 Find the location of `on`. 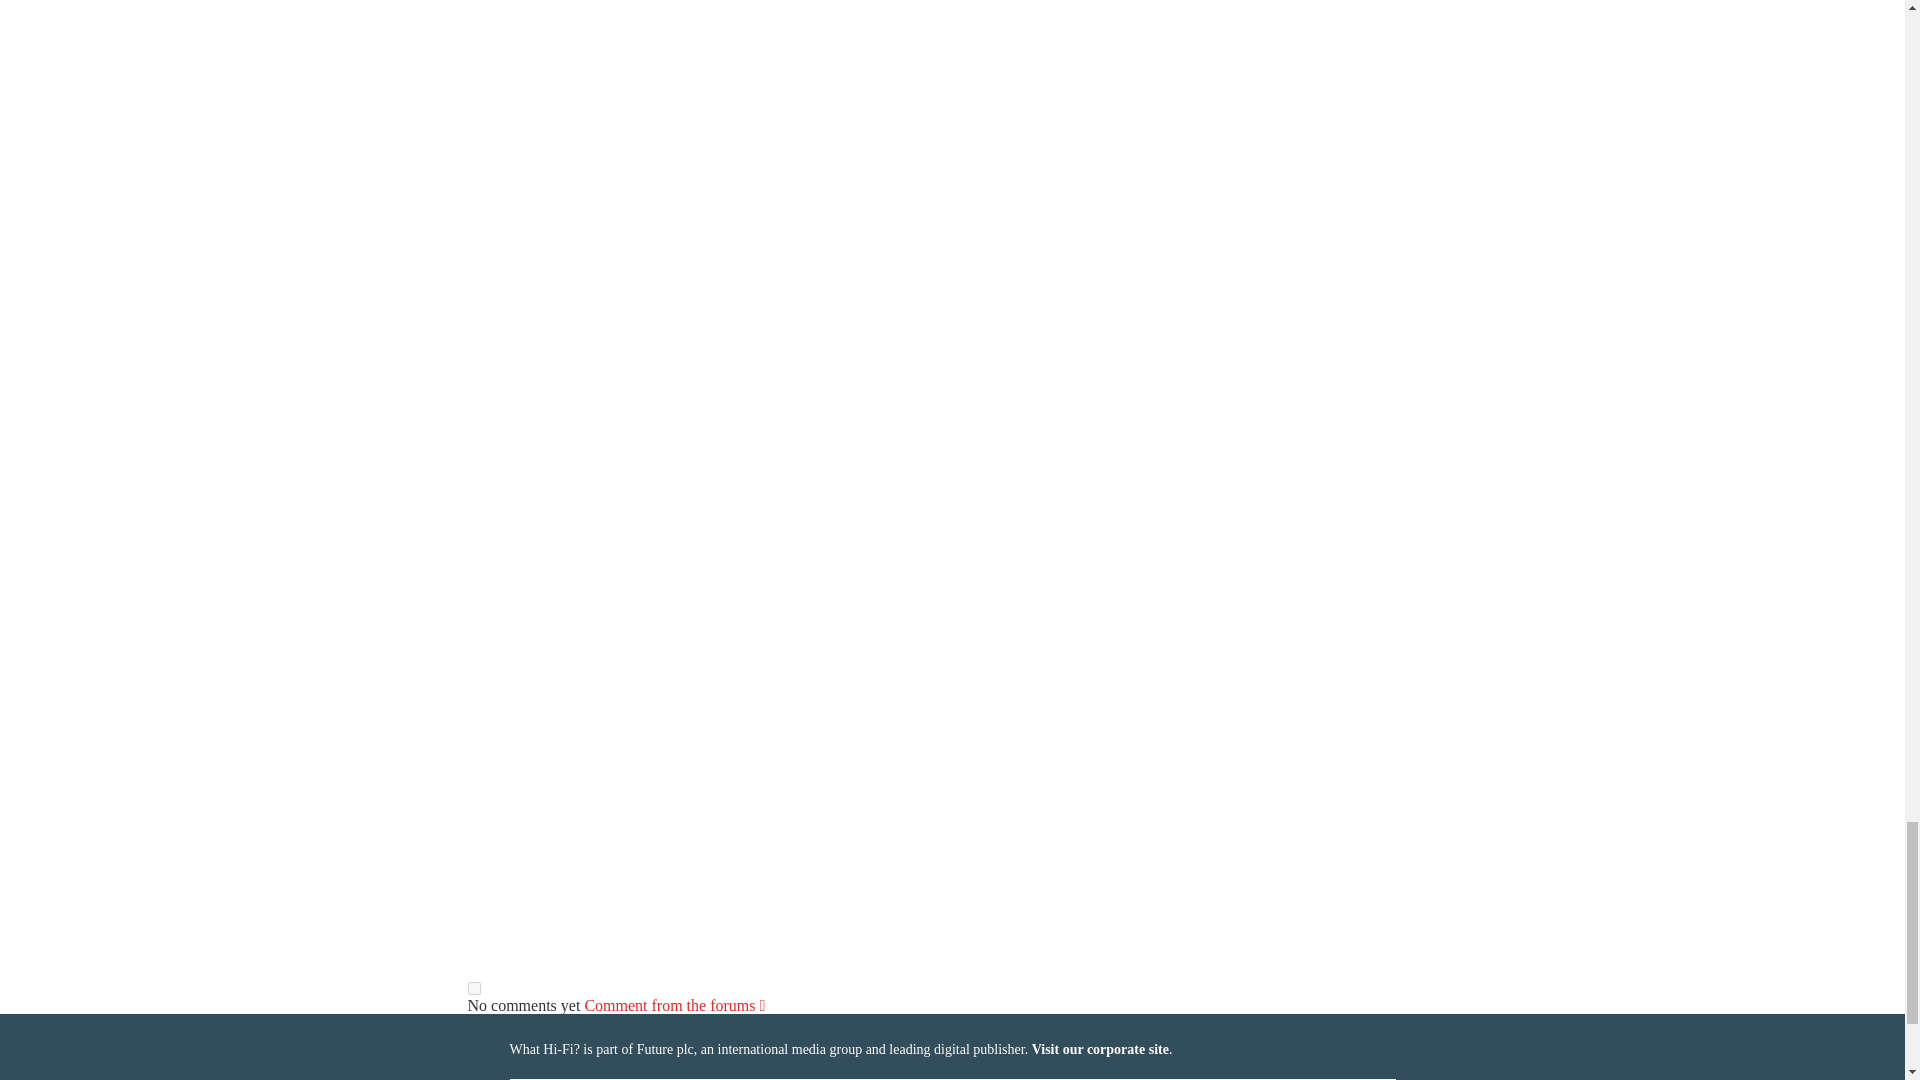

on is located at coordinates (474, 988).